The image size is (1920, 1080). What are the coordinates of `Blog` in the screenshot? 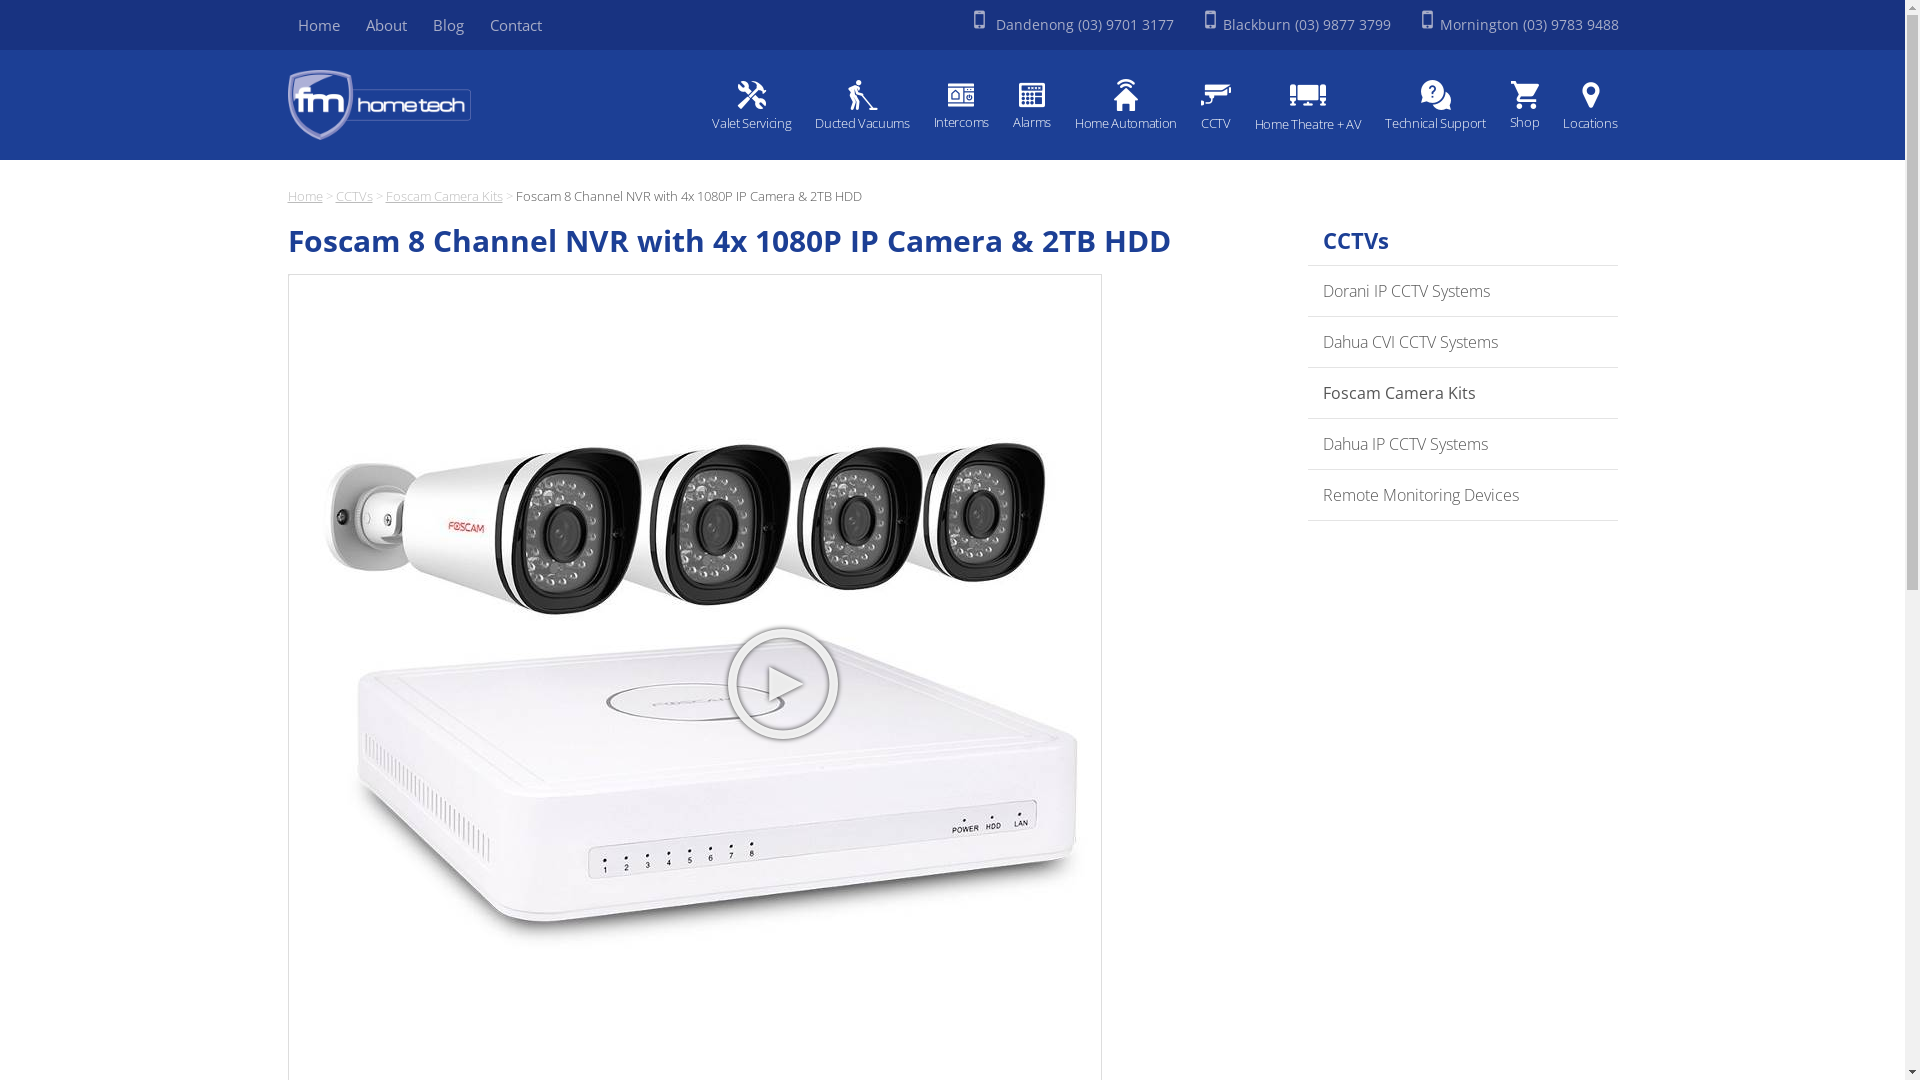 It's located at (448, 25).